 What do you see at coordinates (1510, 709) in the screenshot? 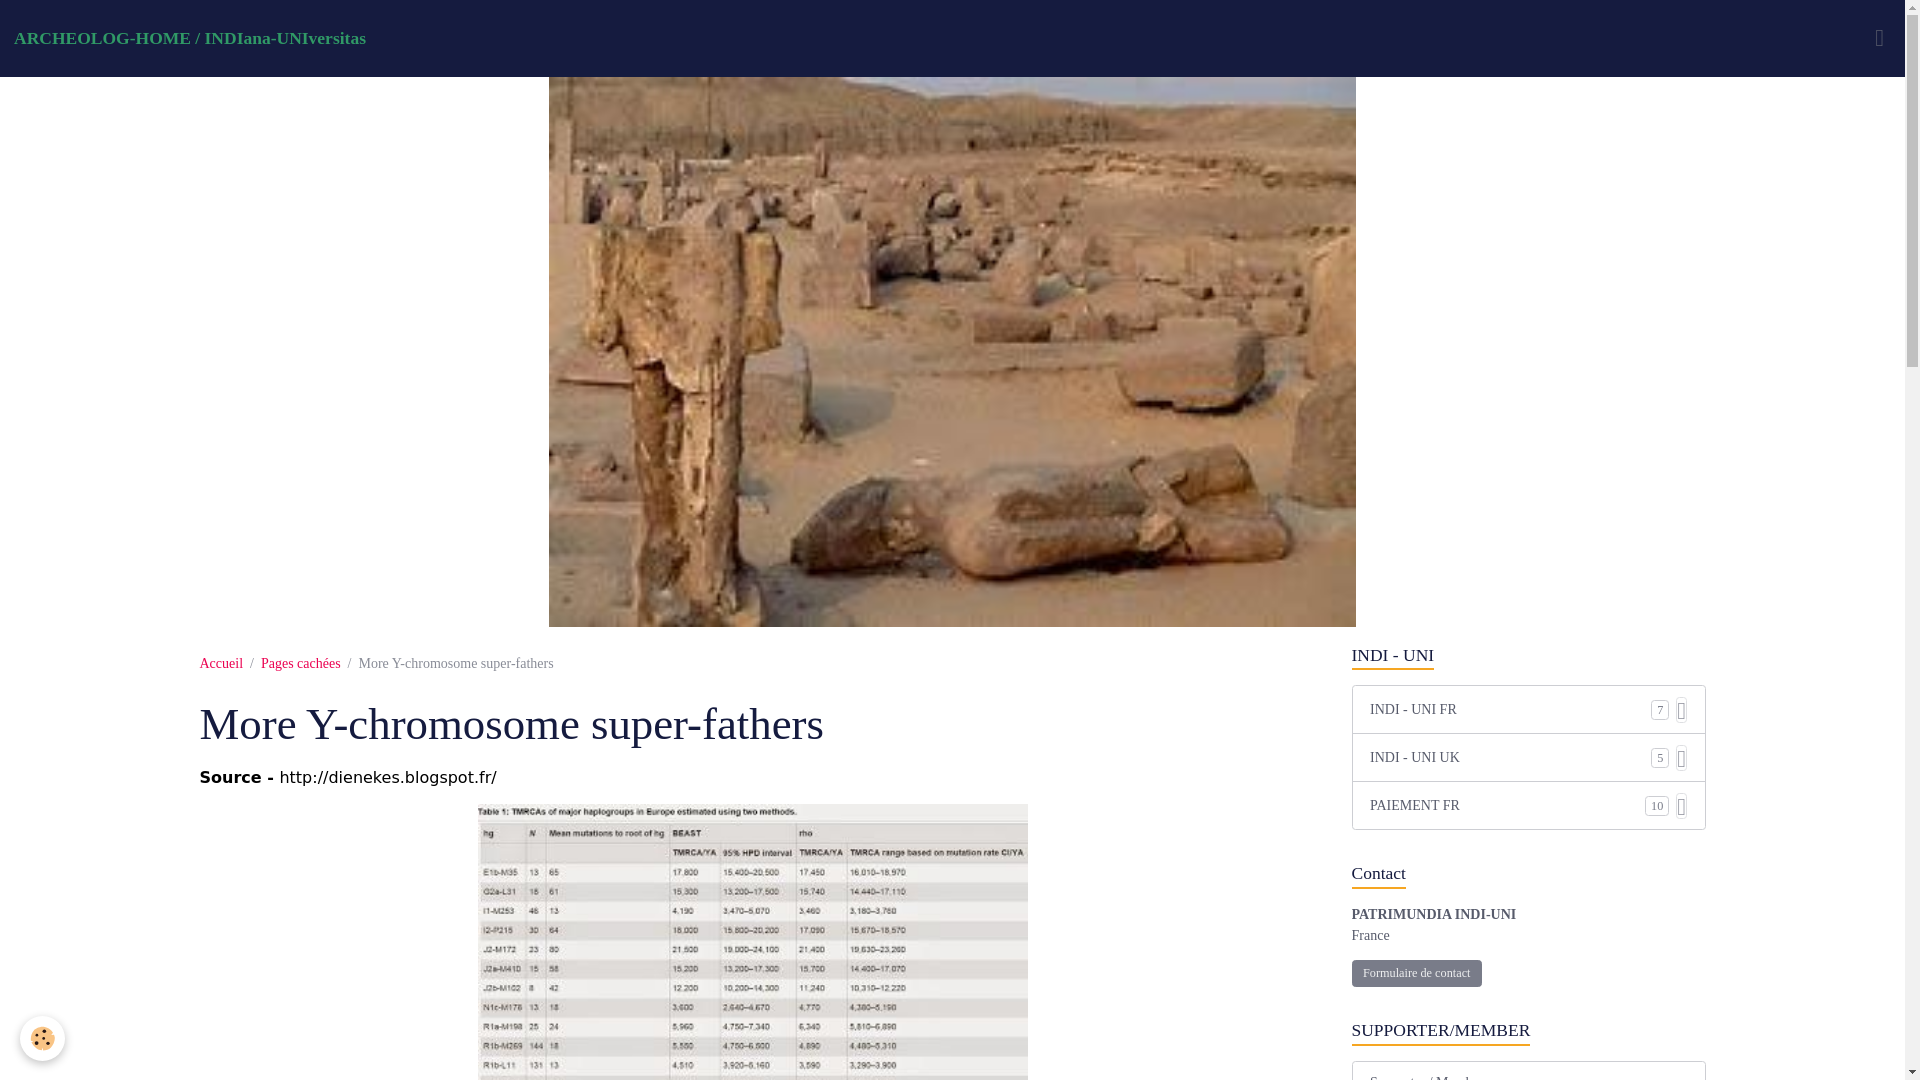
I see `INDI - UNI FR` at bounding box center [1510, 709].